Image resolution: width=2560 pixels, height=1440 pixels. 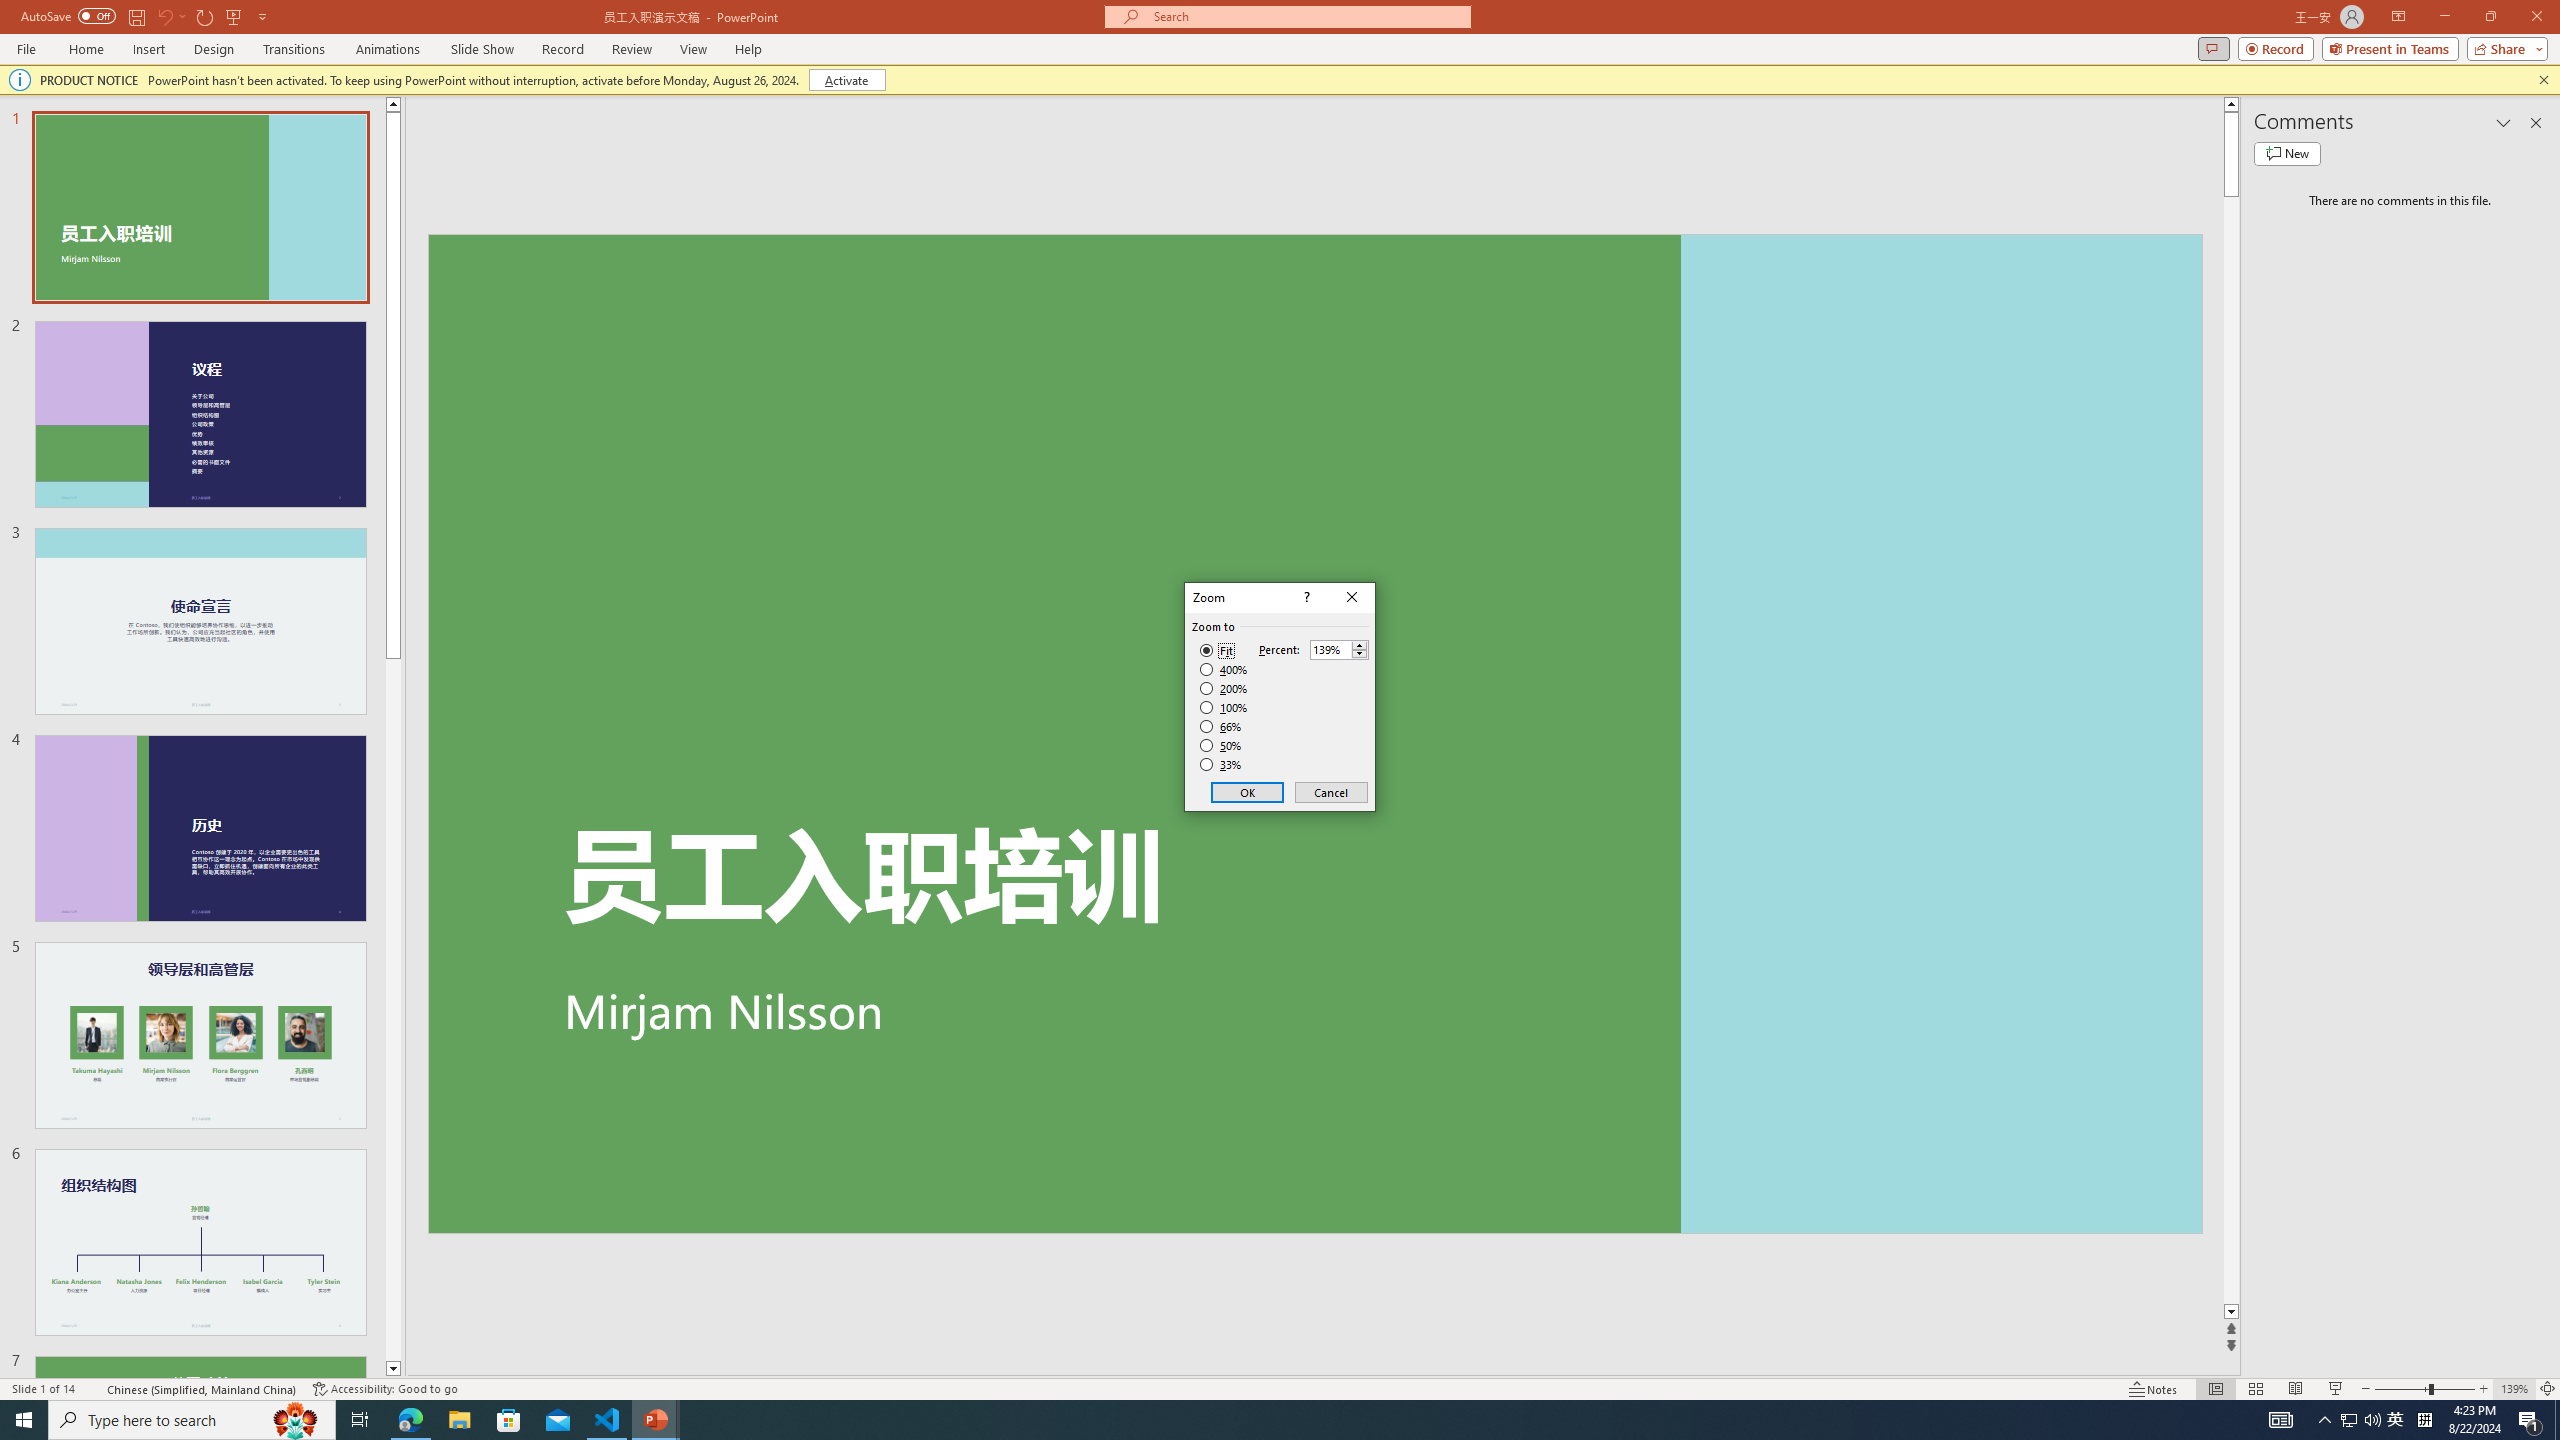 I want to click on Notification Chevron, so click(x=2326, y=1420).